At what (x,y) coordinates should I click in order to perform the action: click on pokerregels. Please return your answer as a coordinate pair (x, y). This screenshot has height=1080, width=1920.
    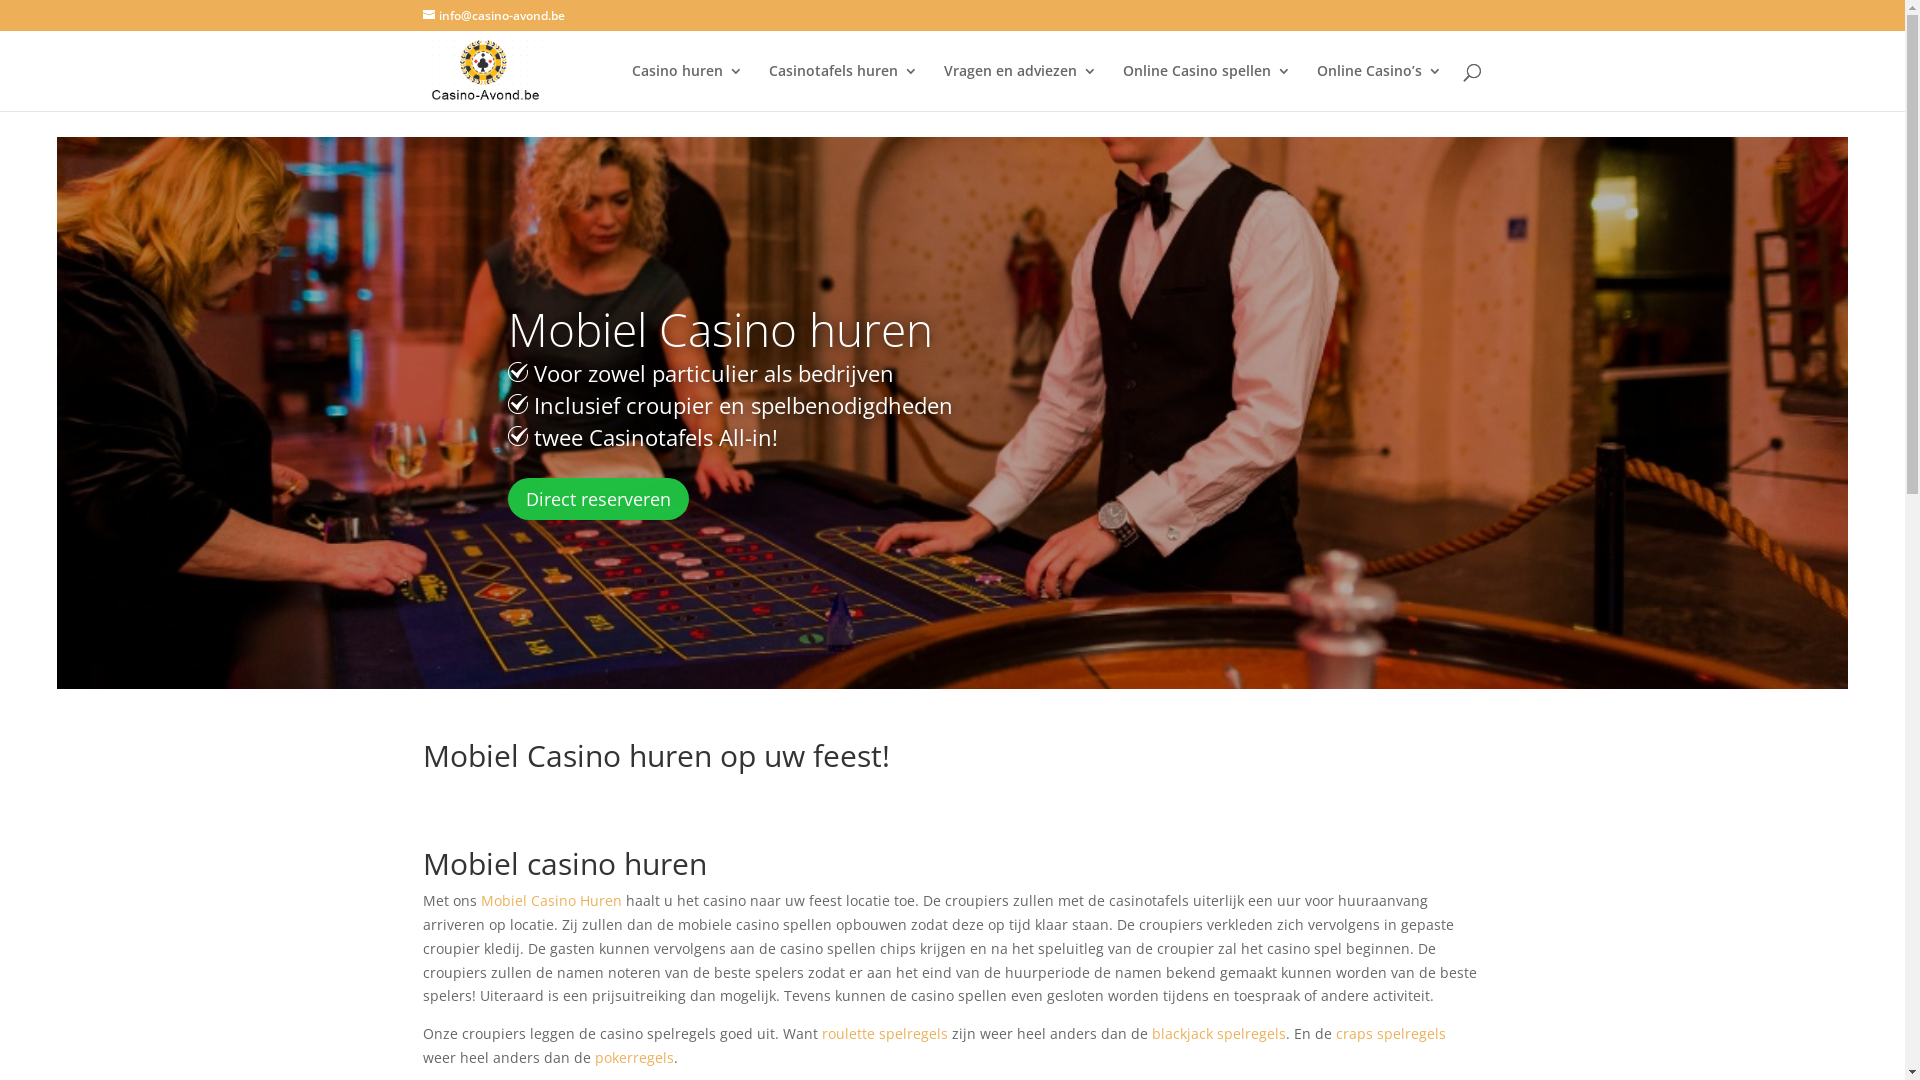
    Looking at the image, I should click on (634, 1058).